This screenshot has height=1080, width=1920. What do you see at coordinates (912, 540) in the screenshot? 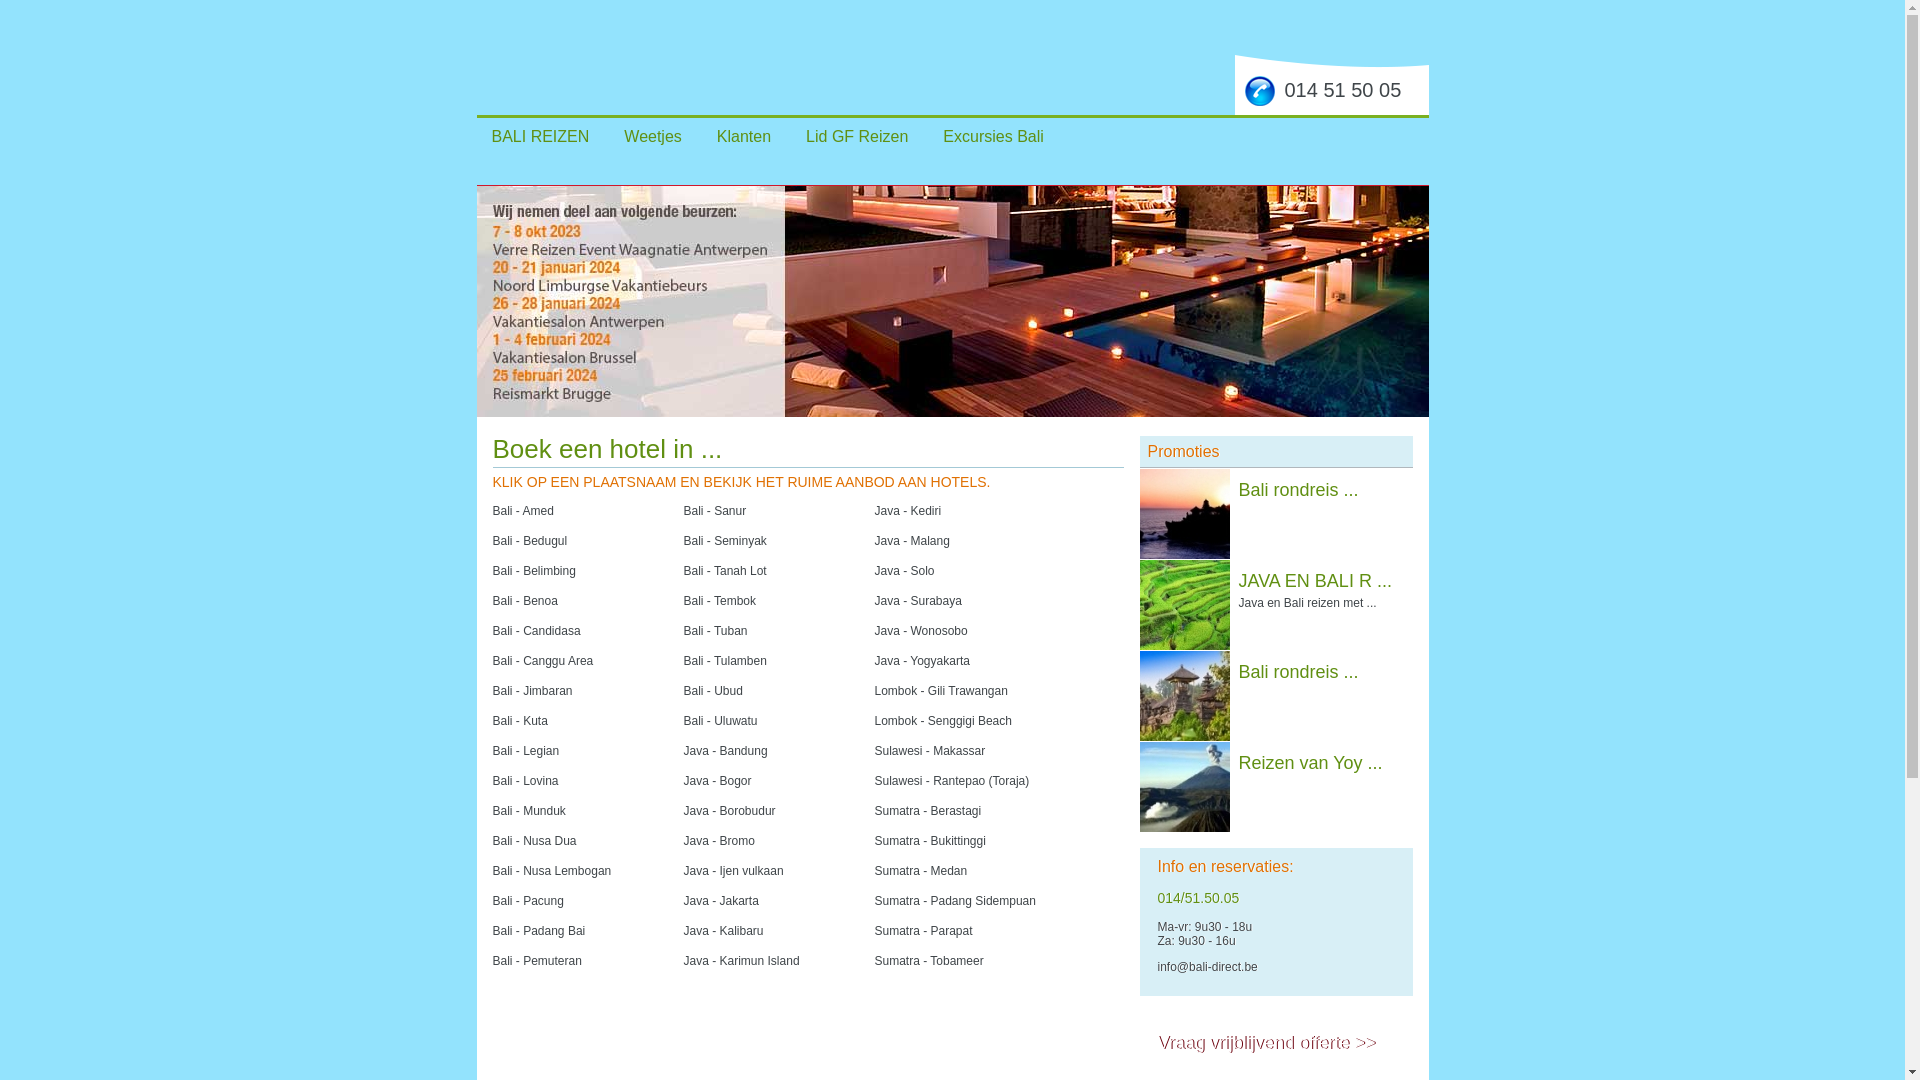
I see `Java - Malang` at bounding box center [912, 540].